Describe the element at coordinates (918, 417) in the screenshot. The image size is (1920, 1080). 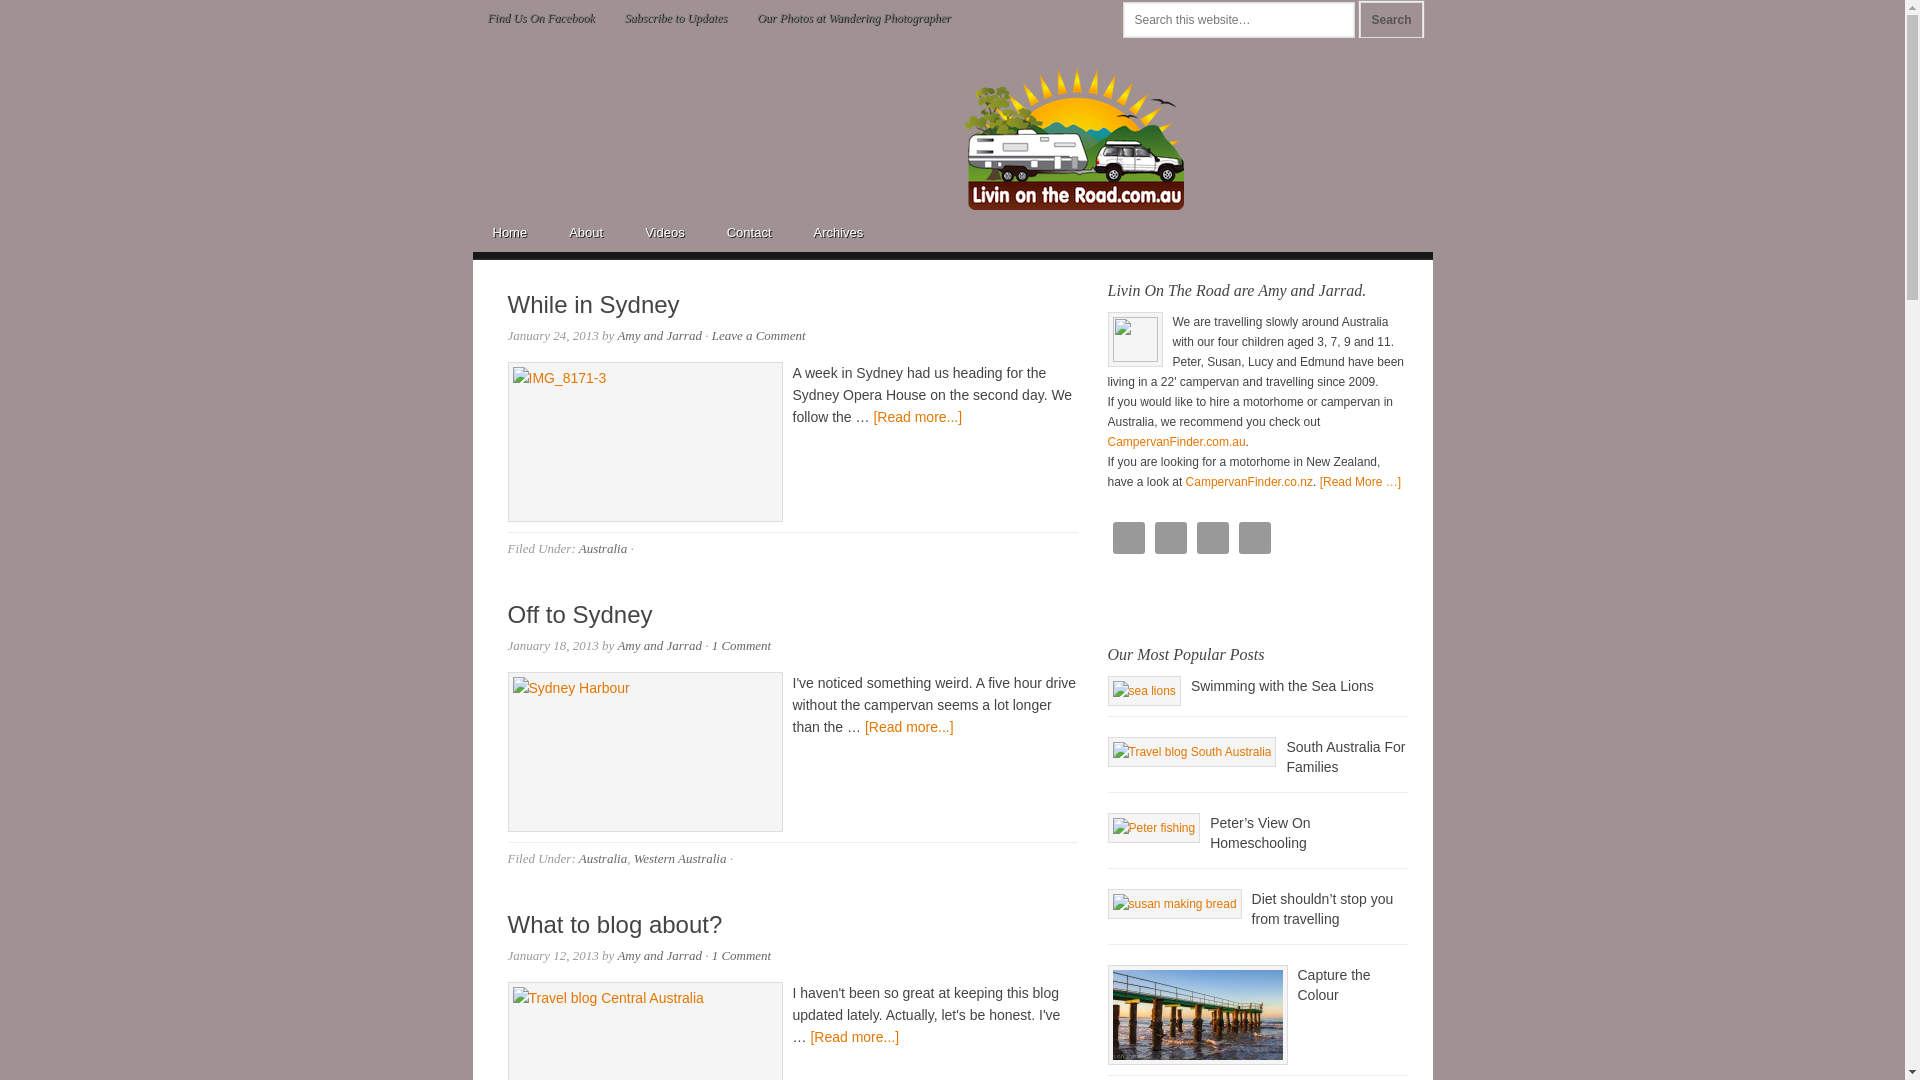
I see `[Read more...]` at that location.